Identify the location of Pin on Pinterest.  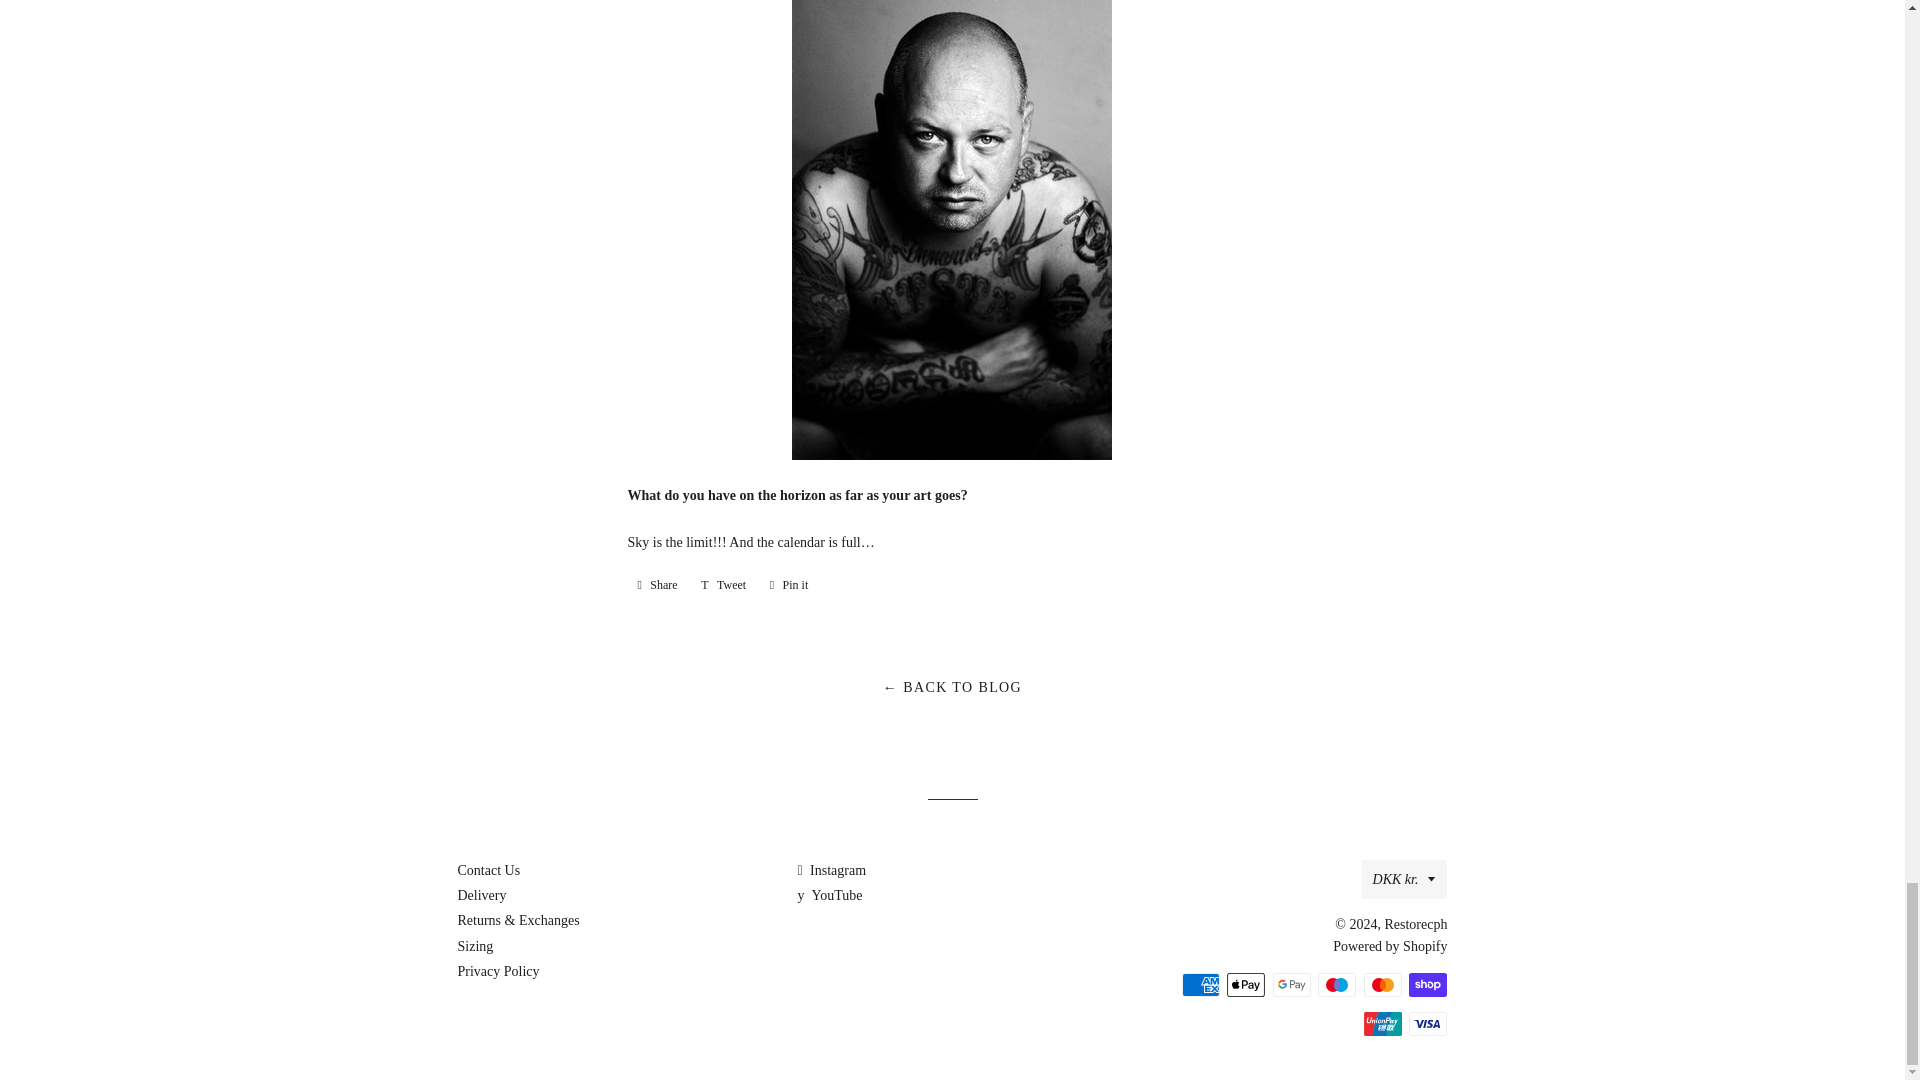
(790, 584).